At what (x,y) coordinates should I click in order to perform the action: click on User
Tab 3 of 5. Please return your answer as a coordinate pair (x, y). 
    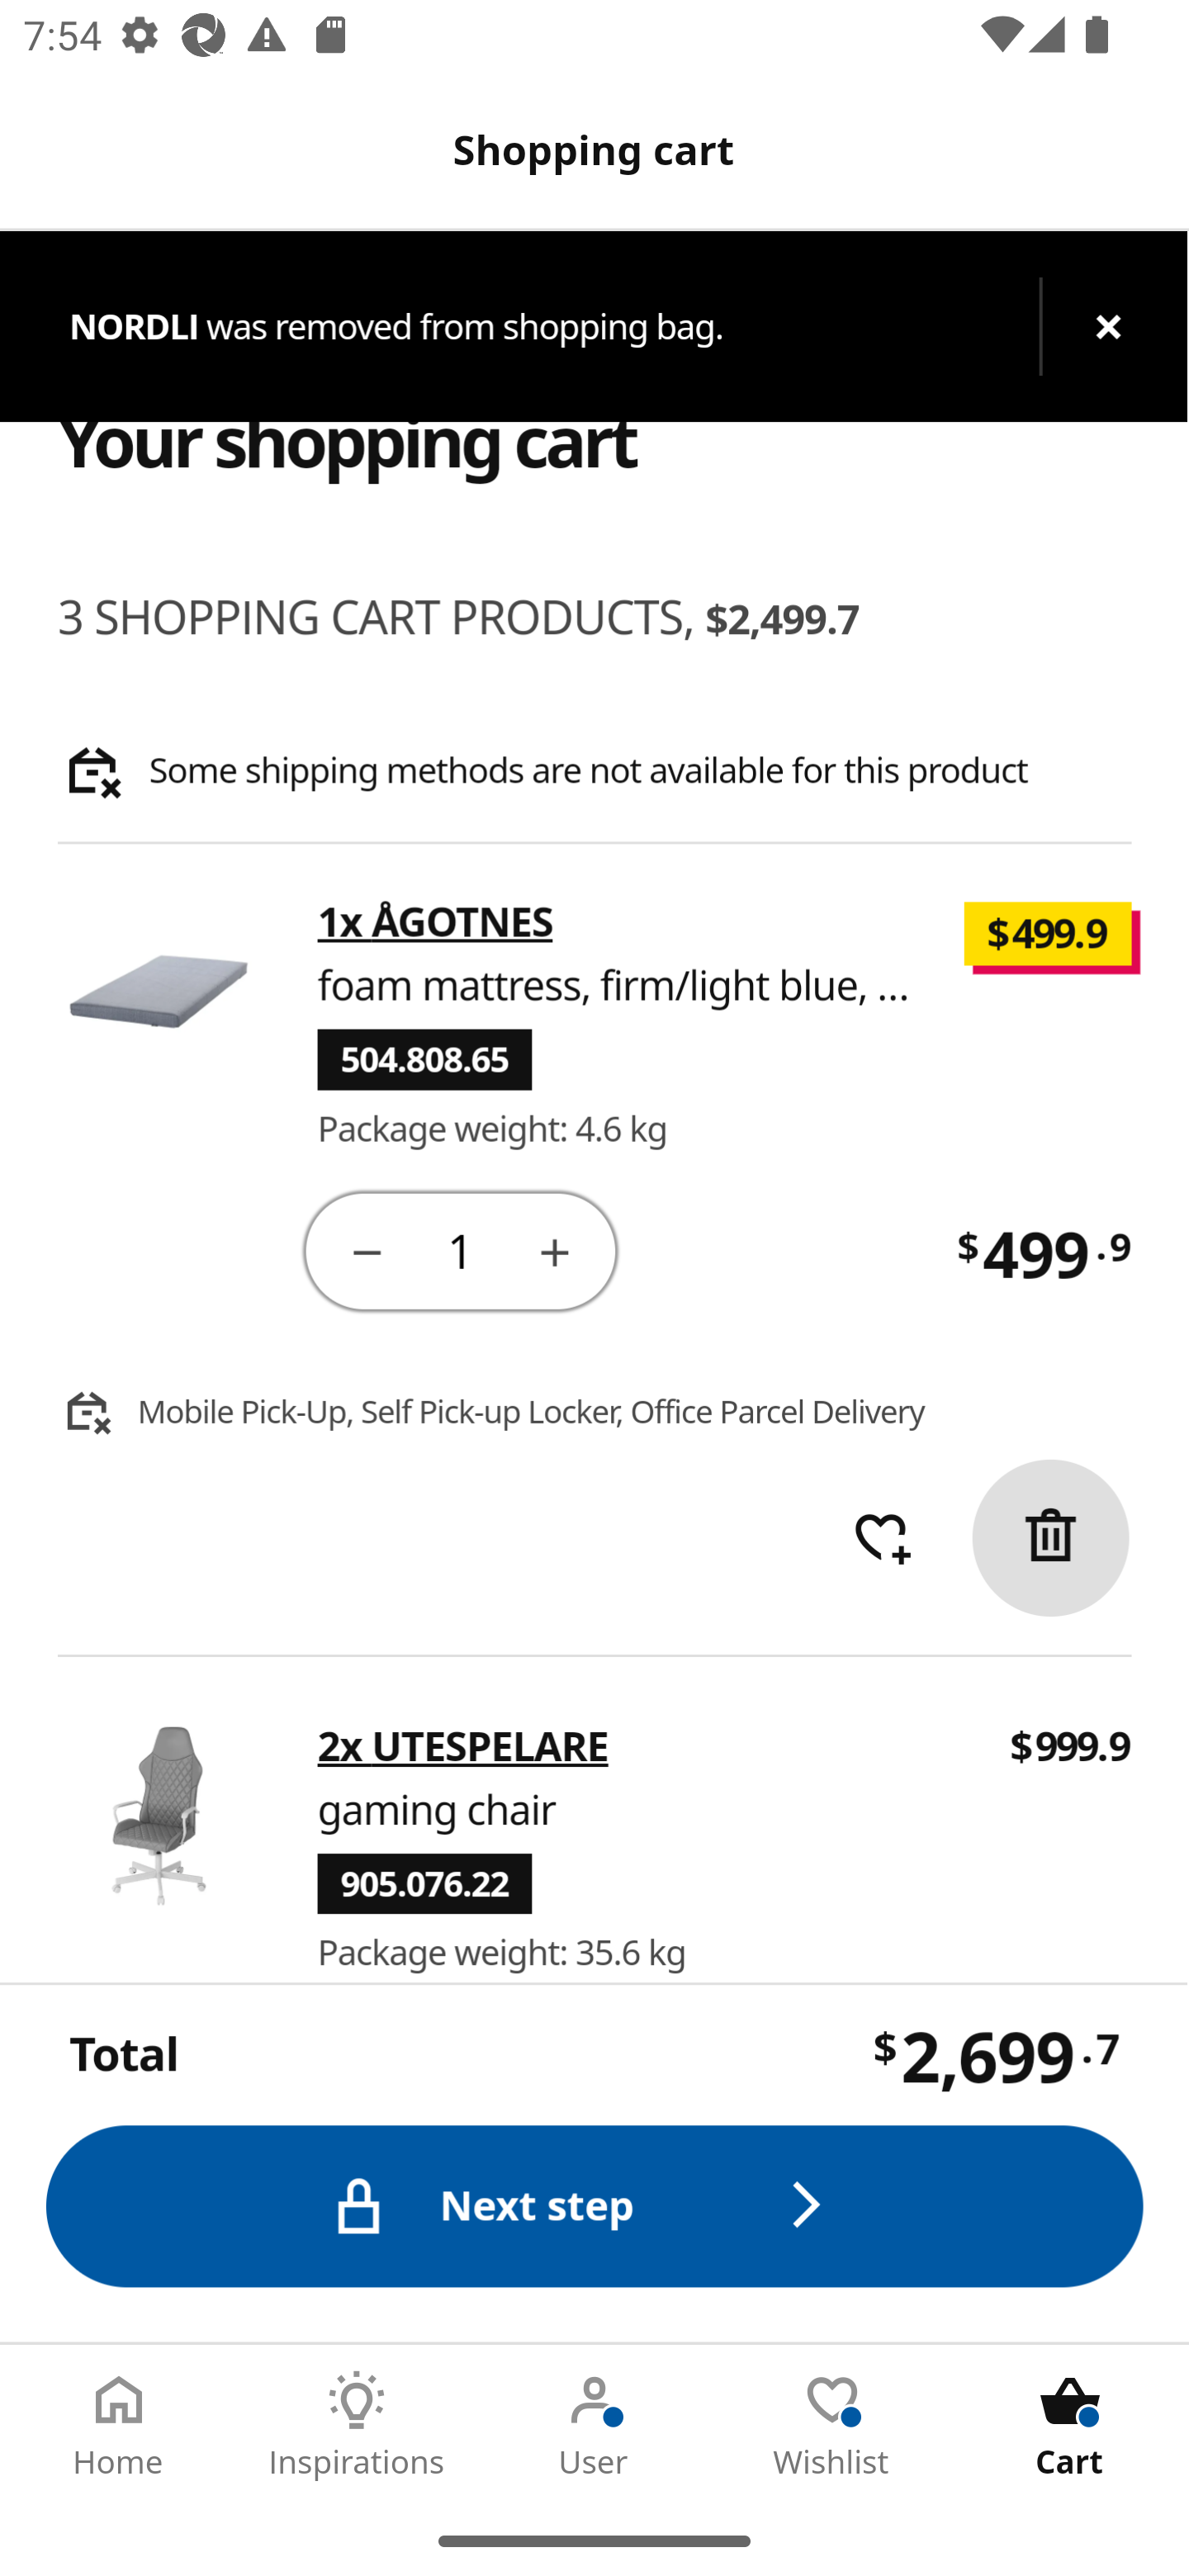
    Looking at the image, I should click on (594, 2425).